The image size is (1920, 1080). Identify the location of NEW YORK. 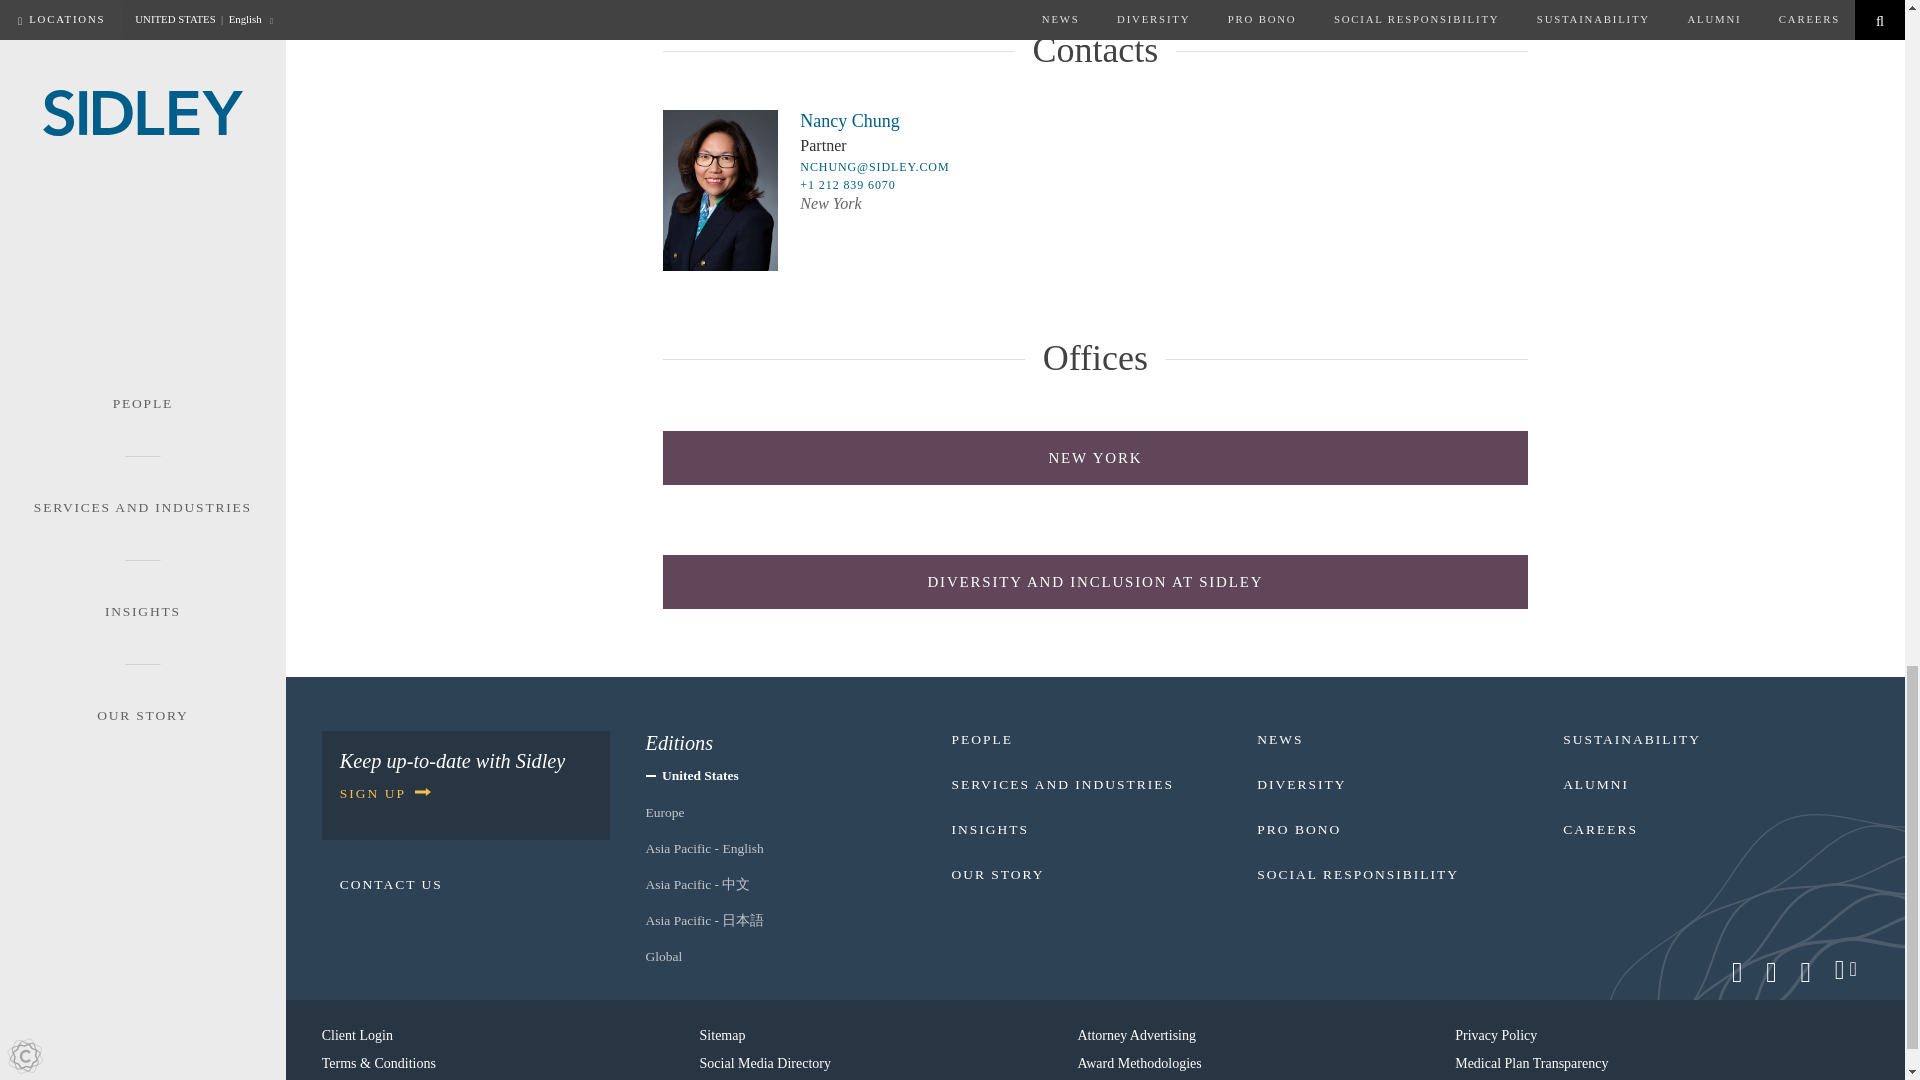
(1095, 457).